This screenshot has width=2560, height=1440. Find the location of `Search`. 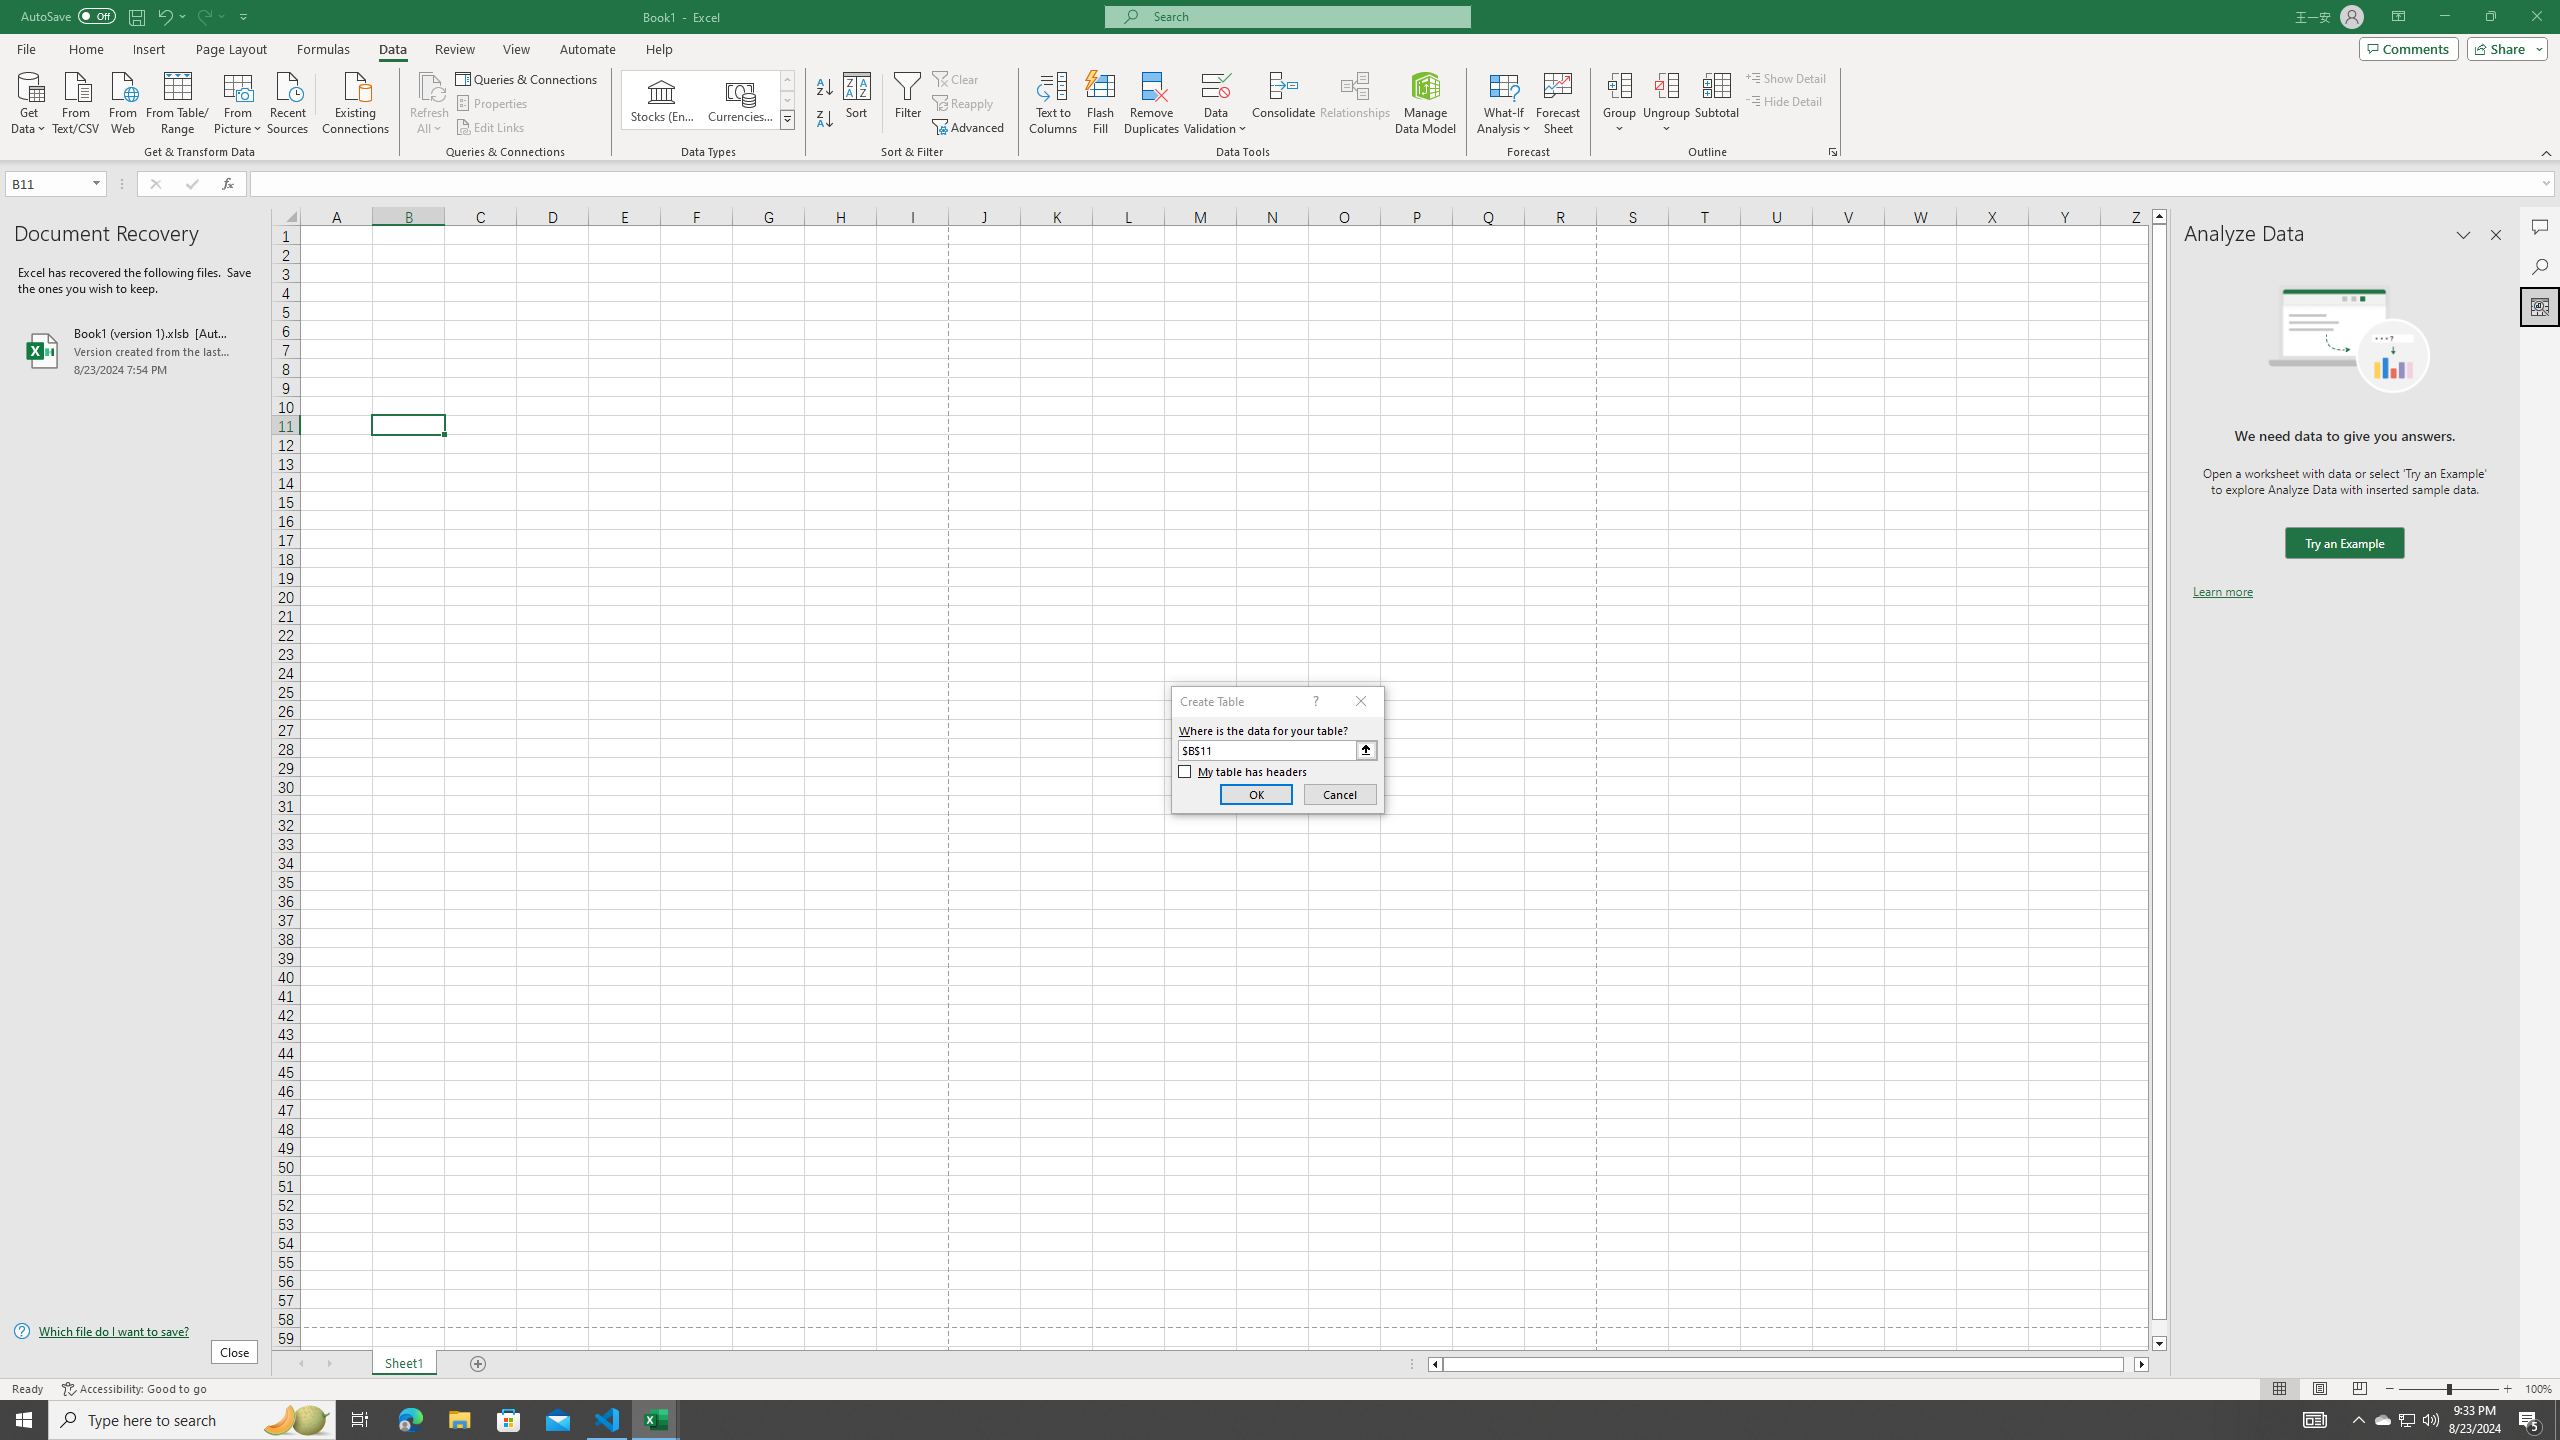

Search is located at coordinates (2540, 266).